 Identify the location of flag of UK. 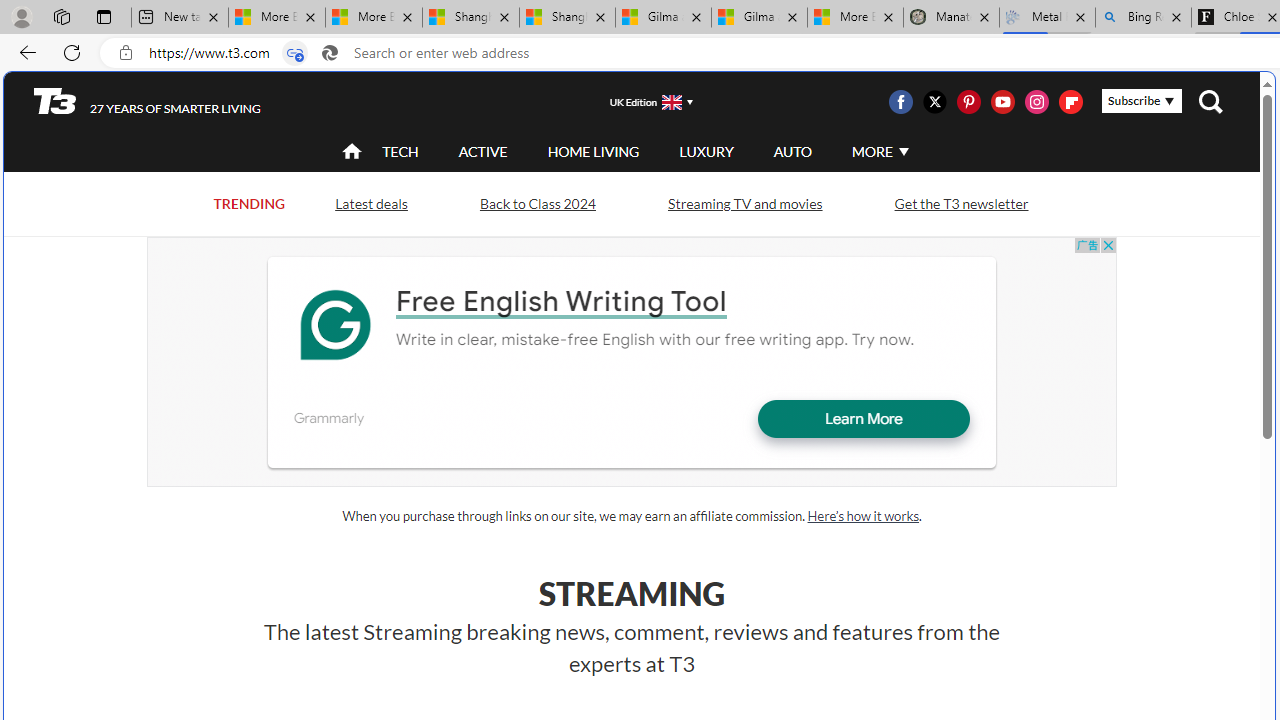
(672, 102).